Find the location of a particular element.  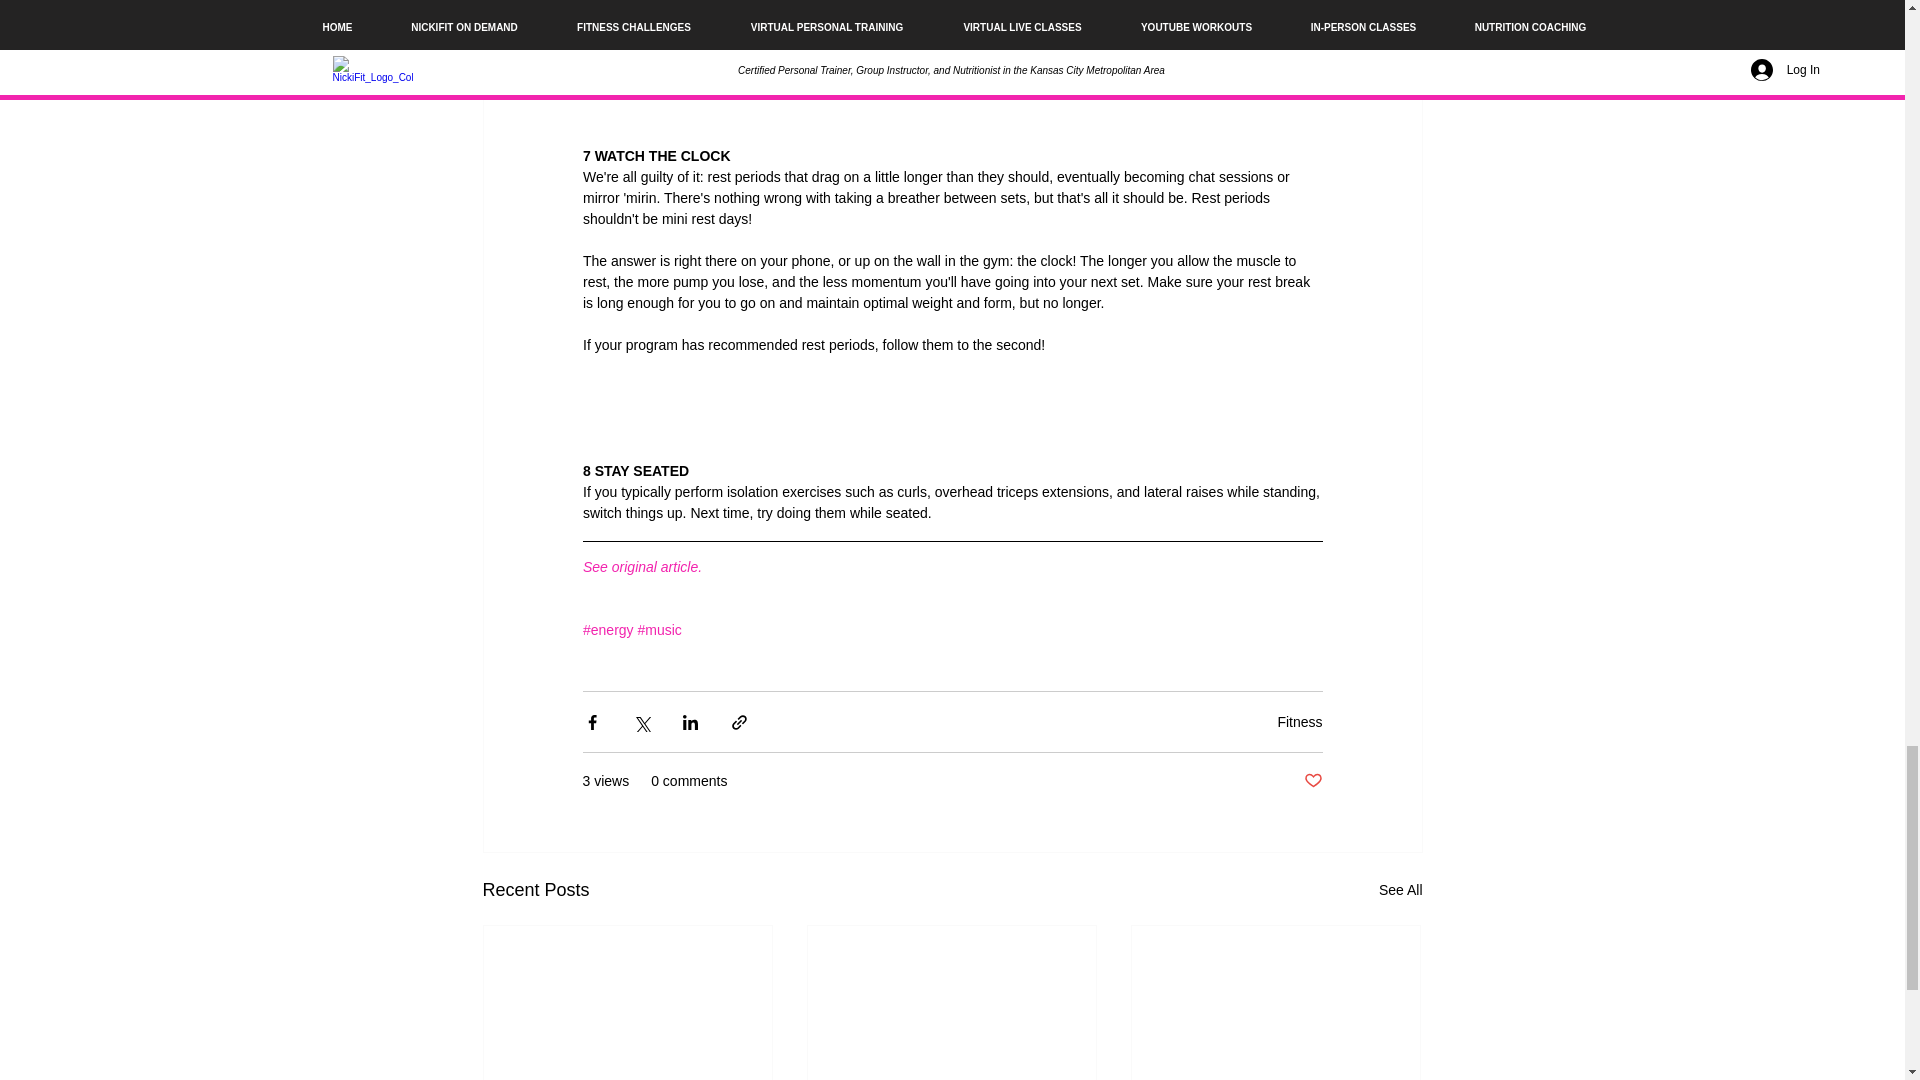

See All is located at coordinates (1400, 890).